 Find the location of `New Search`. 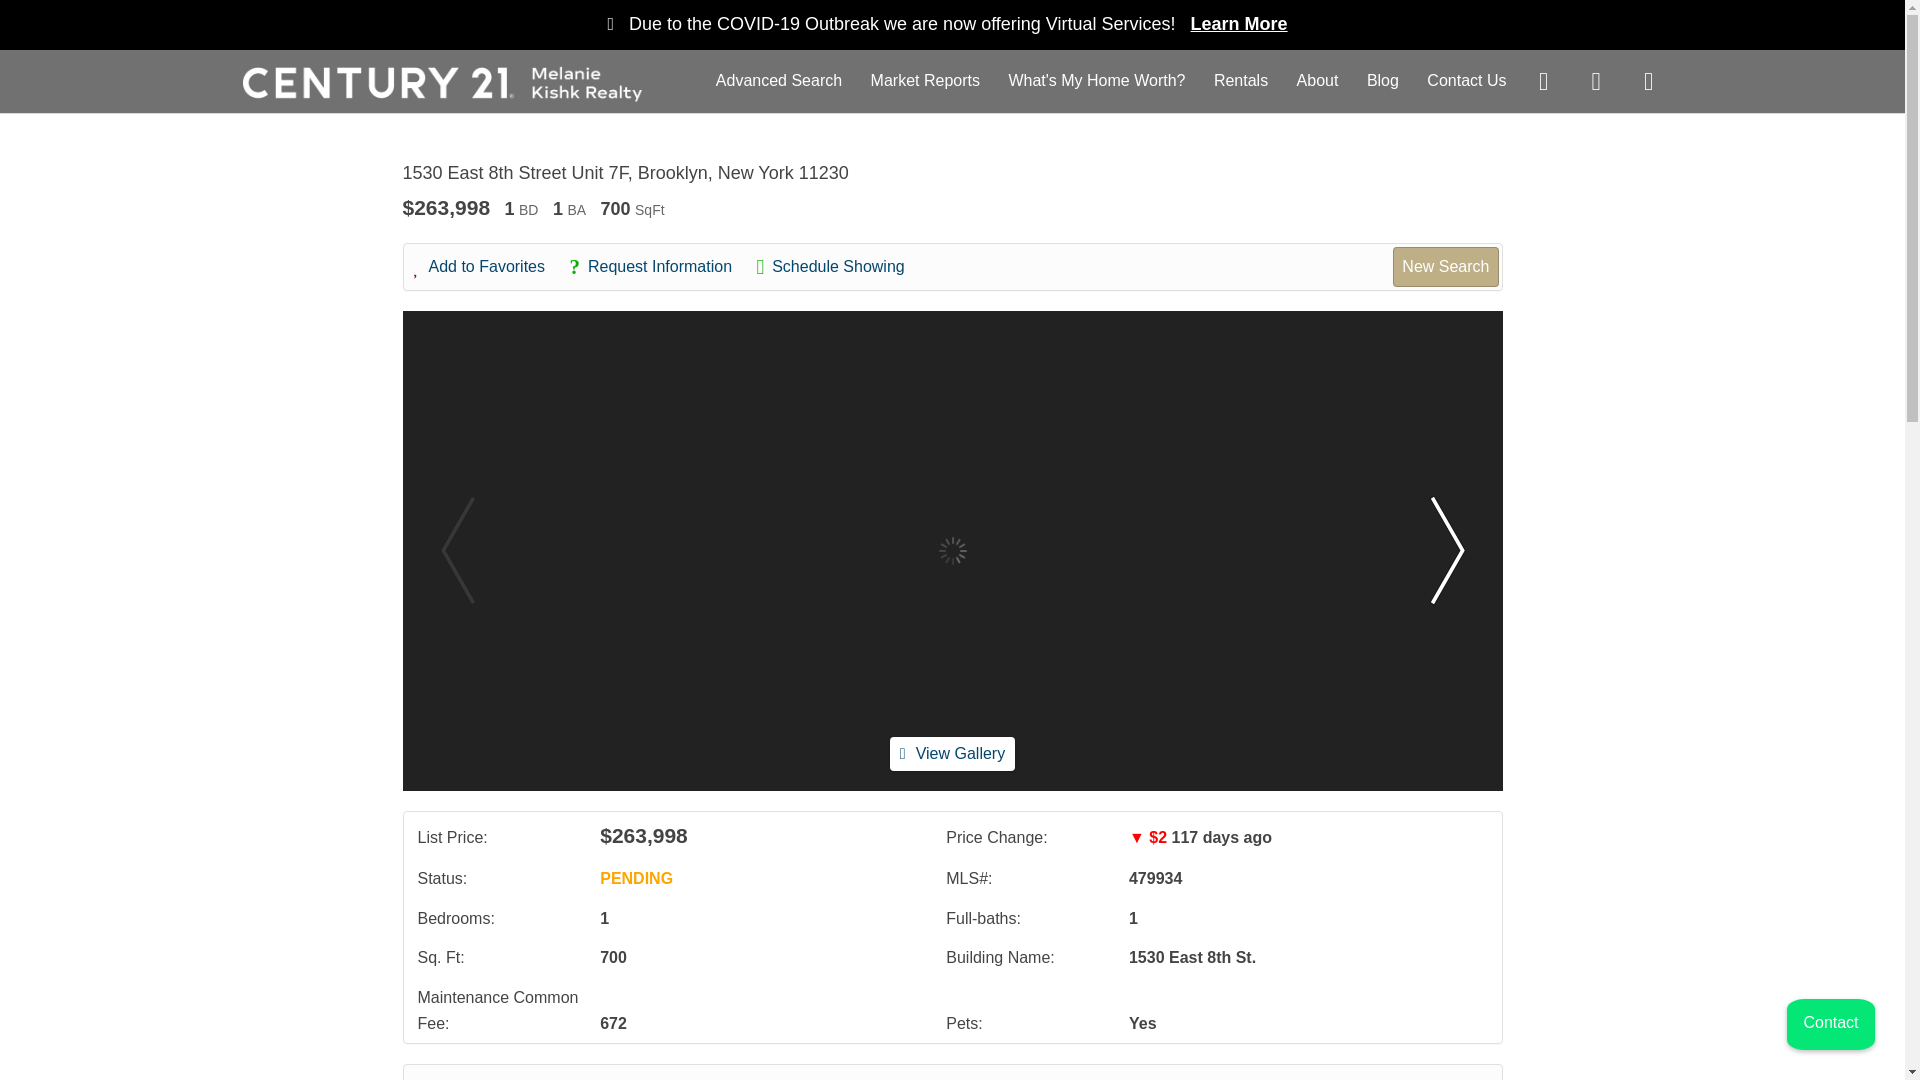

New Search is located at coordinates (1438, 1076).